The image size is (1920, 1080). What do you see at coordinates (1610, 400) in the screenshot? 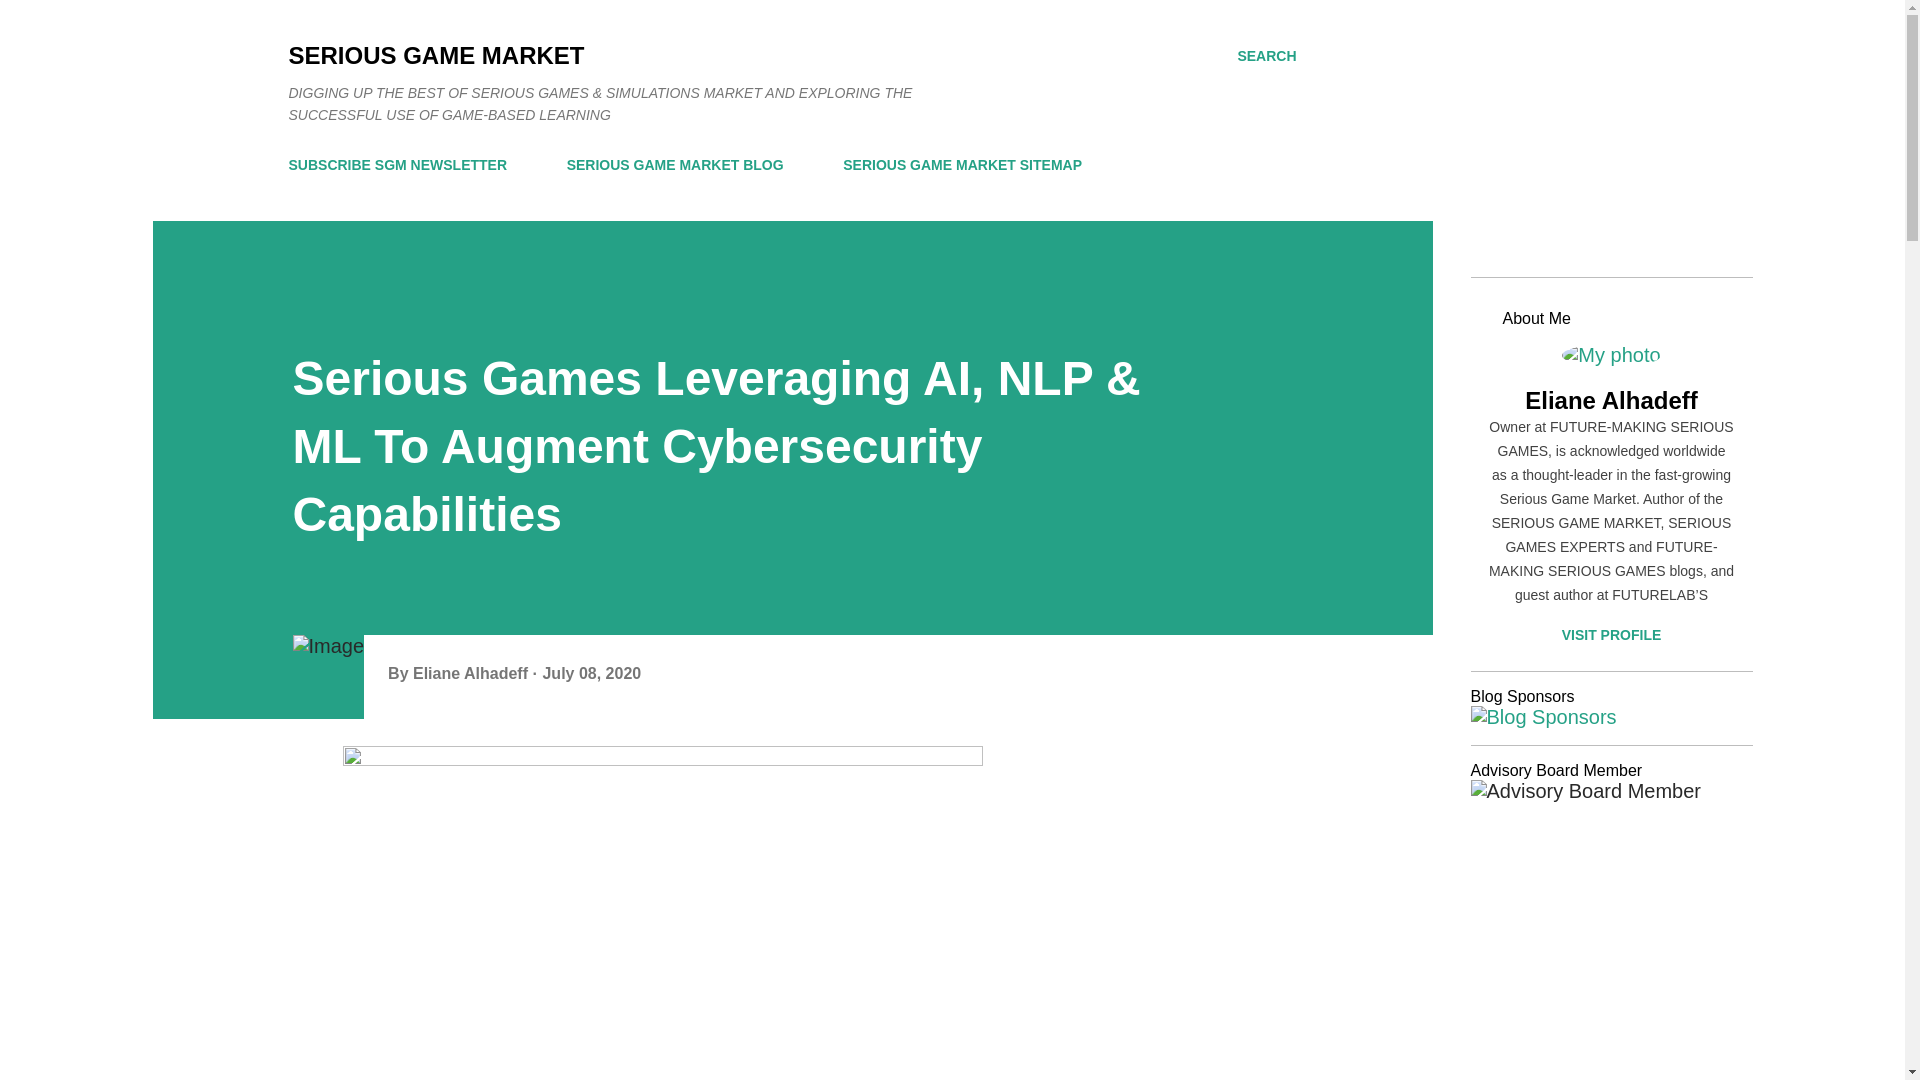
I see `Eliane Alhadeff` at bounding box center [1610, 400].